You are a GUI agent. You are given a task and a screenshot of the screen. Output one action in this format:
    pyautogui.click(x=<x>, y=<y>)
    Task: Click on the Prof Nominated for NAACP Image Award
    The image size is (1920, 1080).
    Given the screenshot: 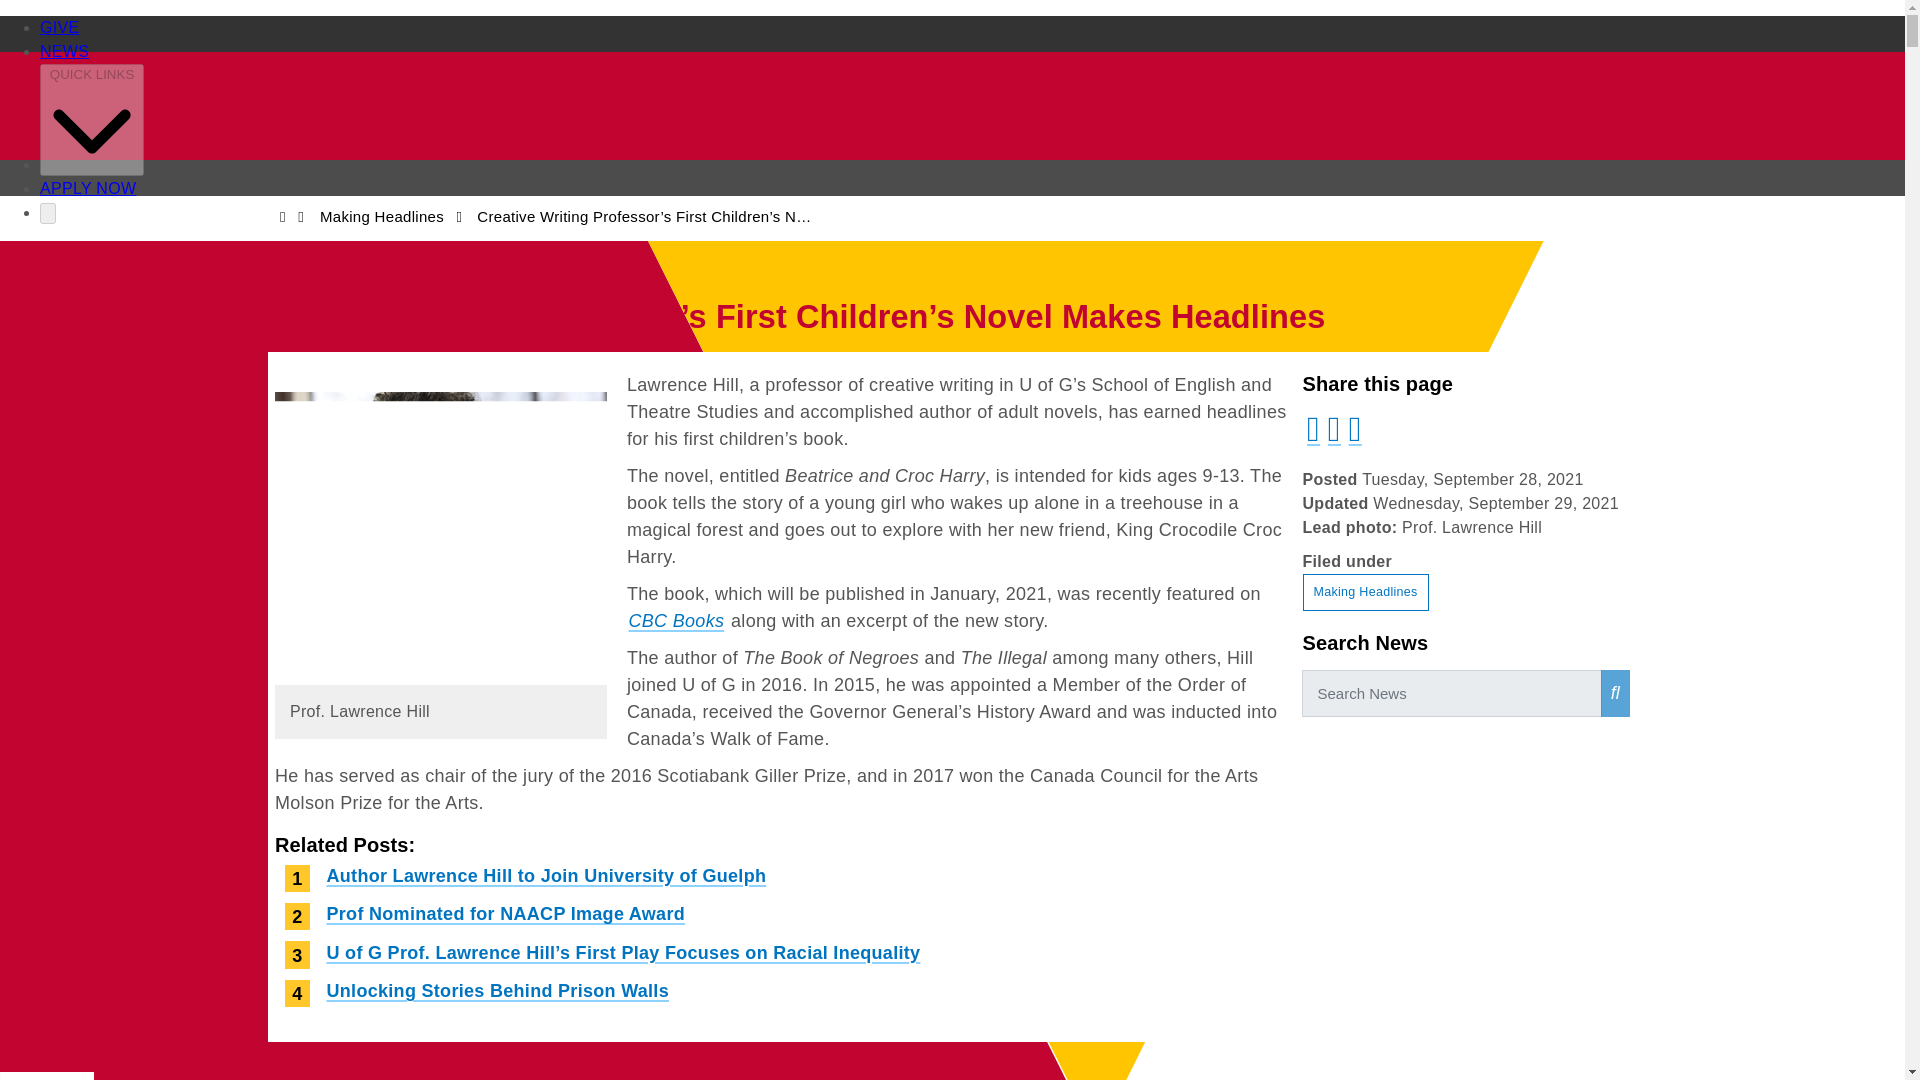 What is the action you would take?
    pyautogui.click(x=506, y=913)
    